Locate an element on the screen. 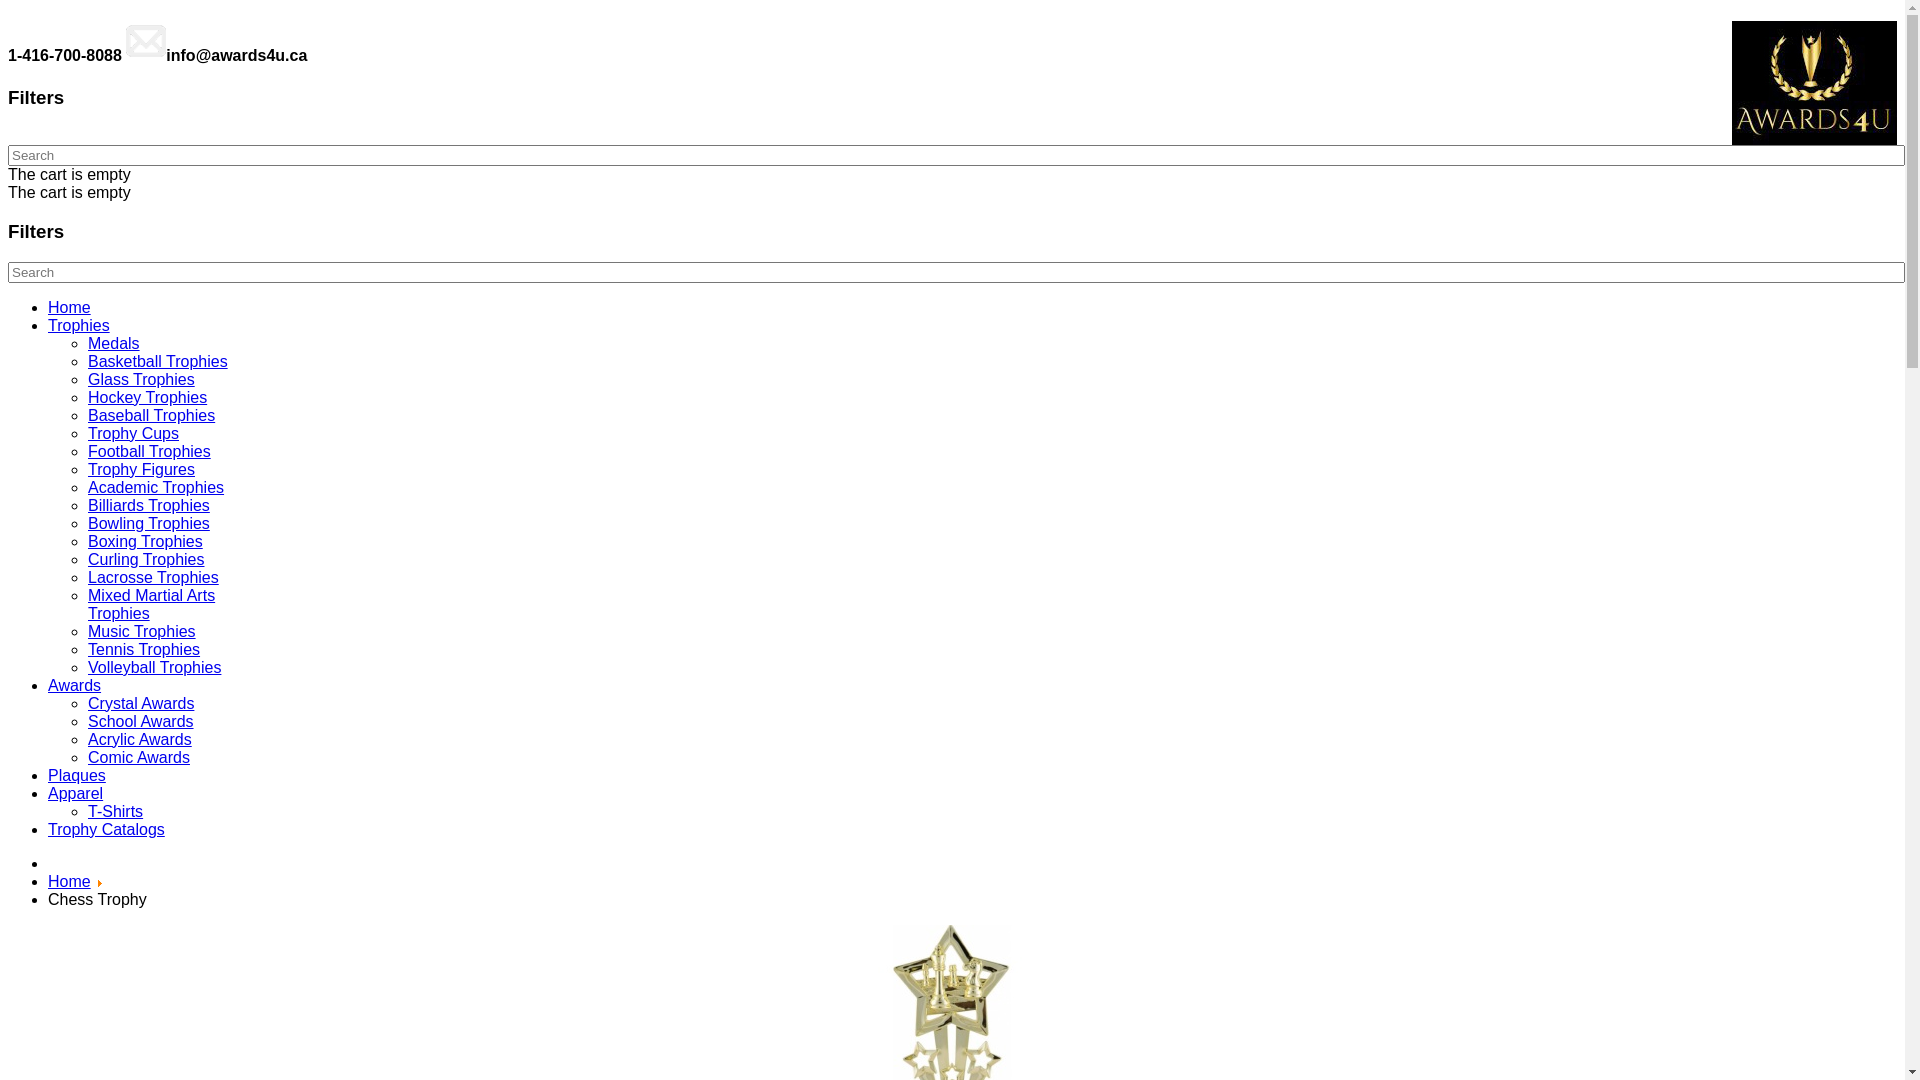 This screenshot has height=1080, width=1920. Trophy Figures is located at coordinates (142, 470).